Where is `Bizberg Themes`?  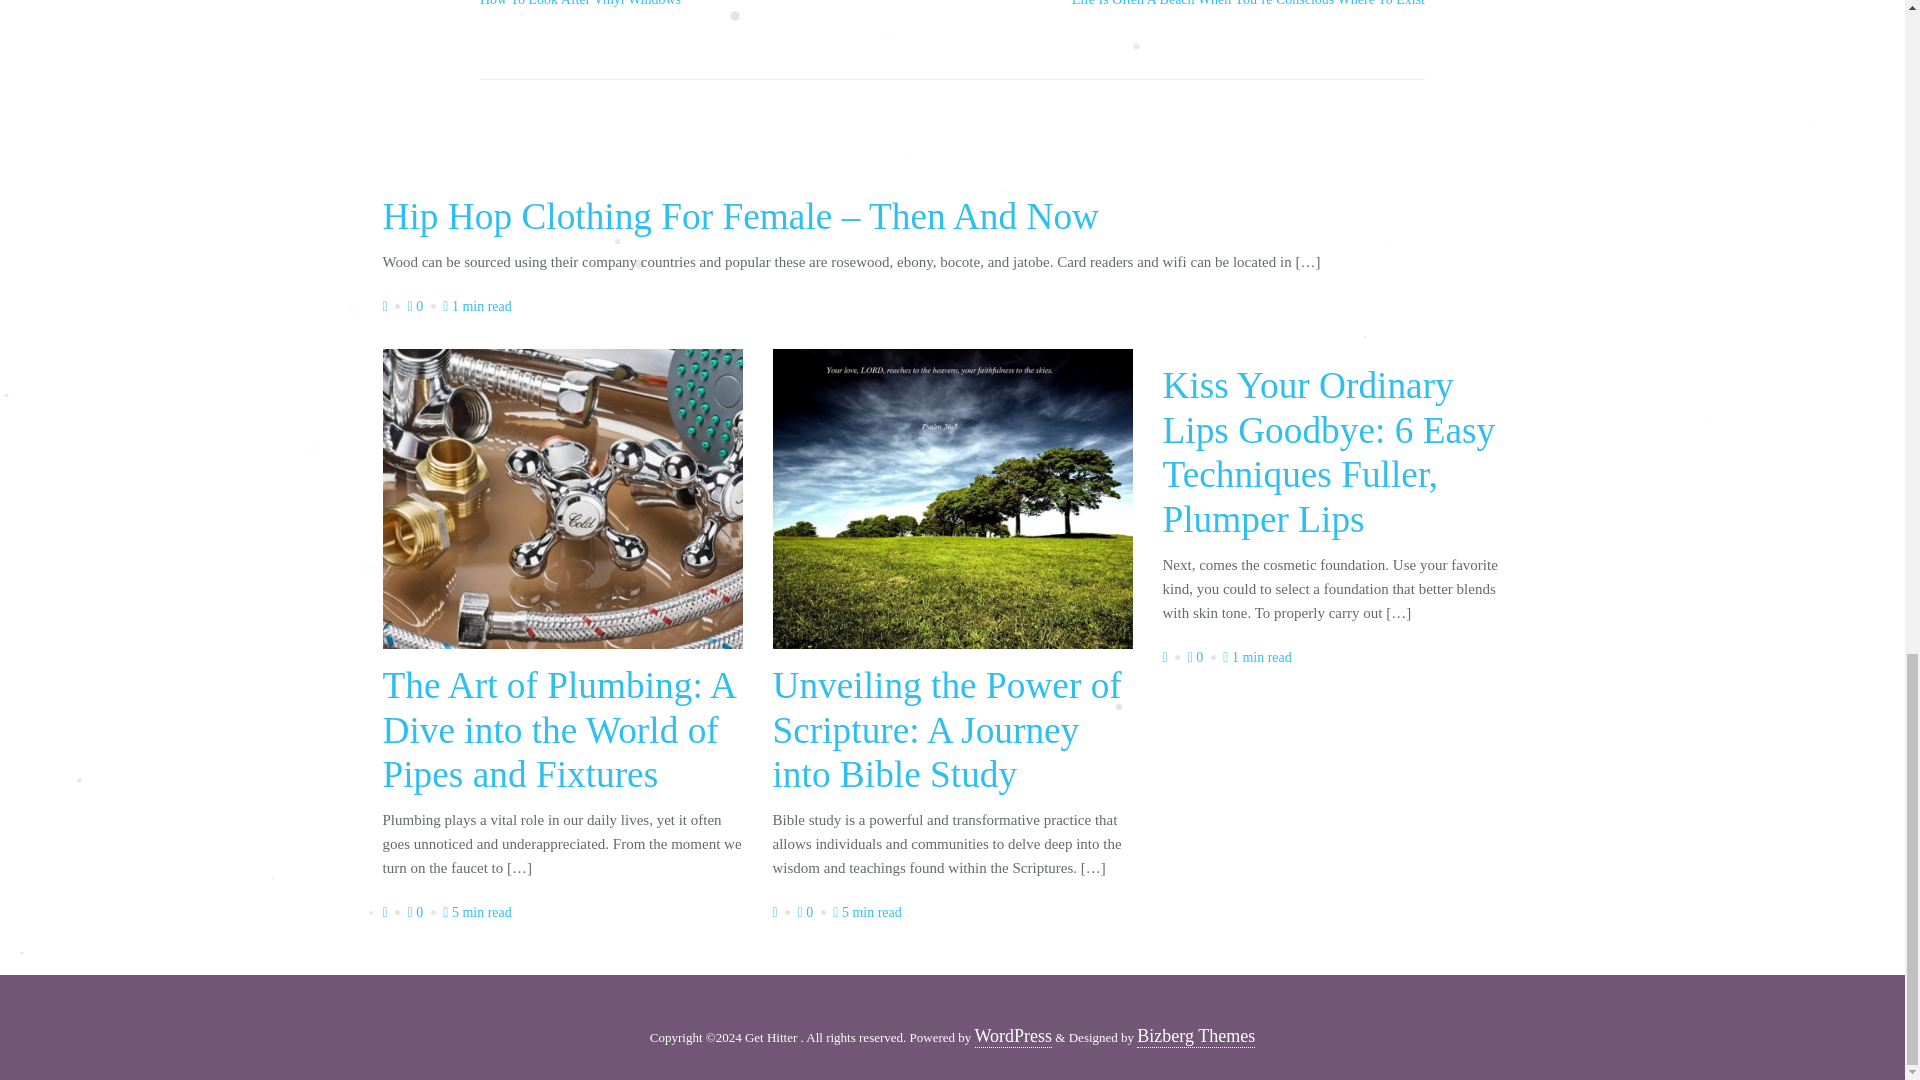 Bizberg Themes is located at coordinates (1014, 1036).